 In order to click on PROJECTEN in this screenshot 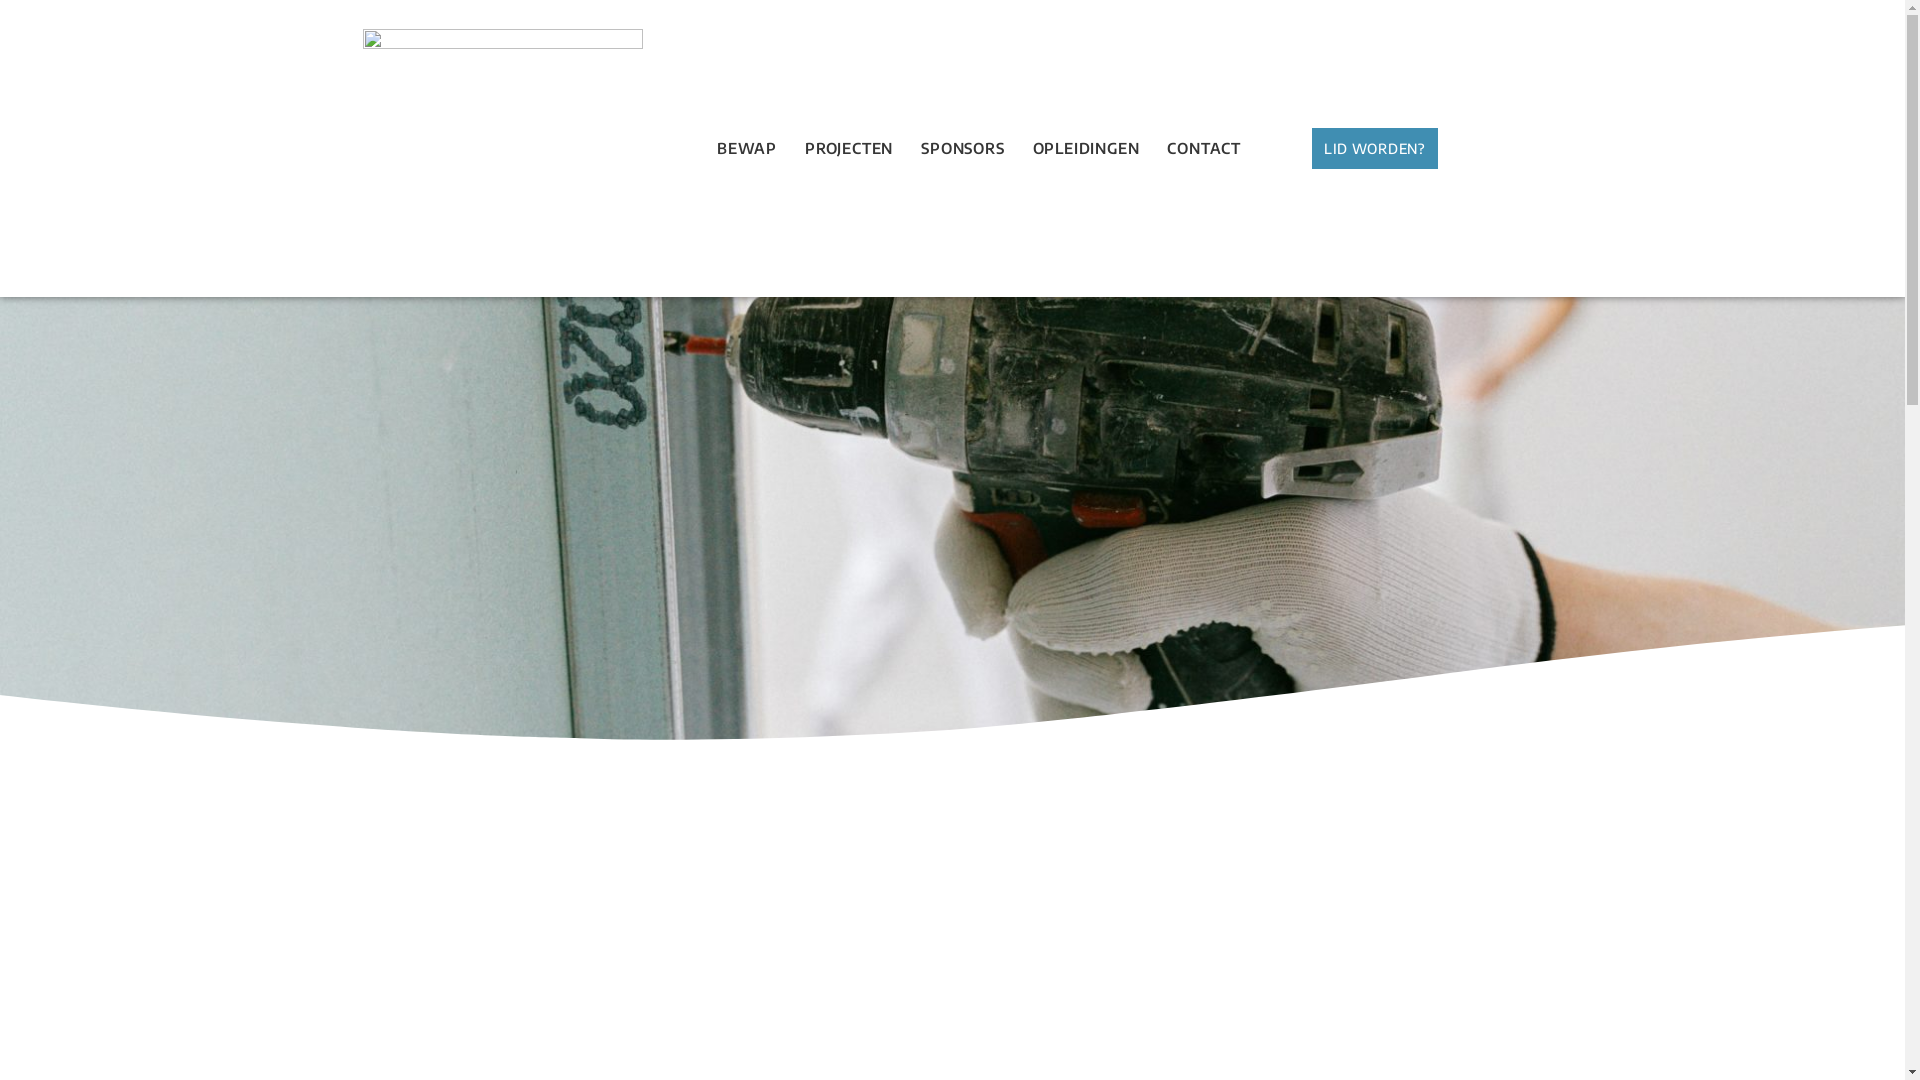, I will do `click(849, 148)`.